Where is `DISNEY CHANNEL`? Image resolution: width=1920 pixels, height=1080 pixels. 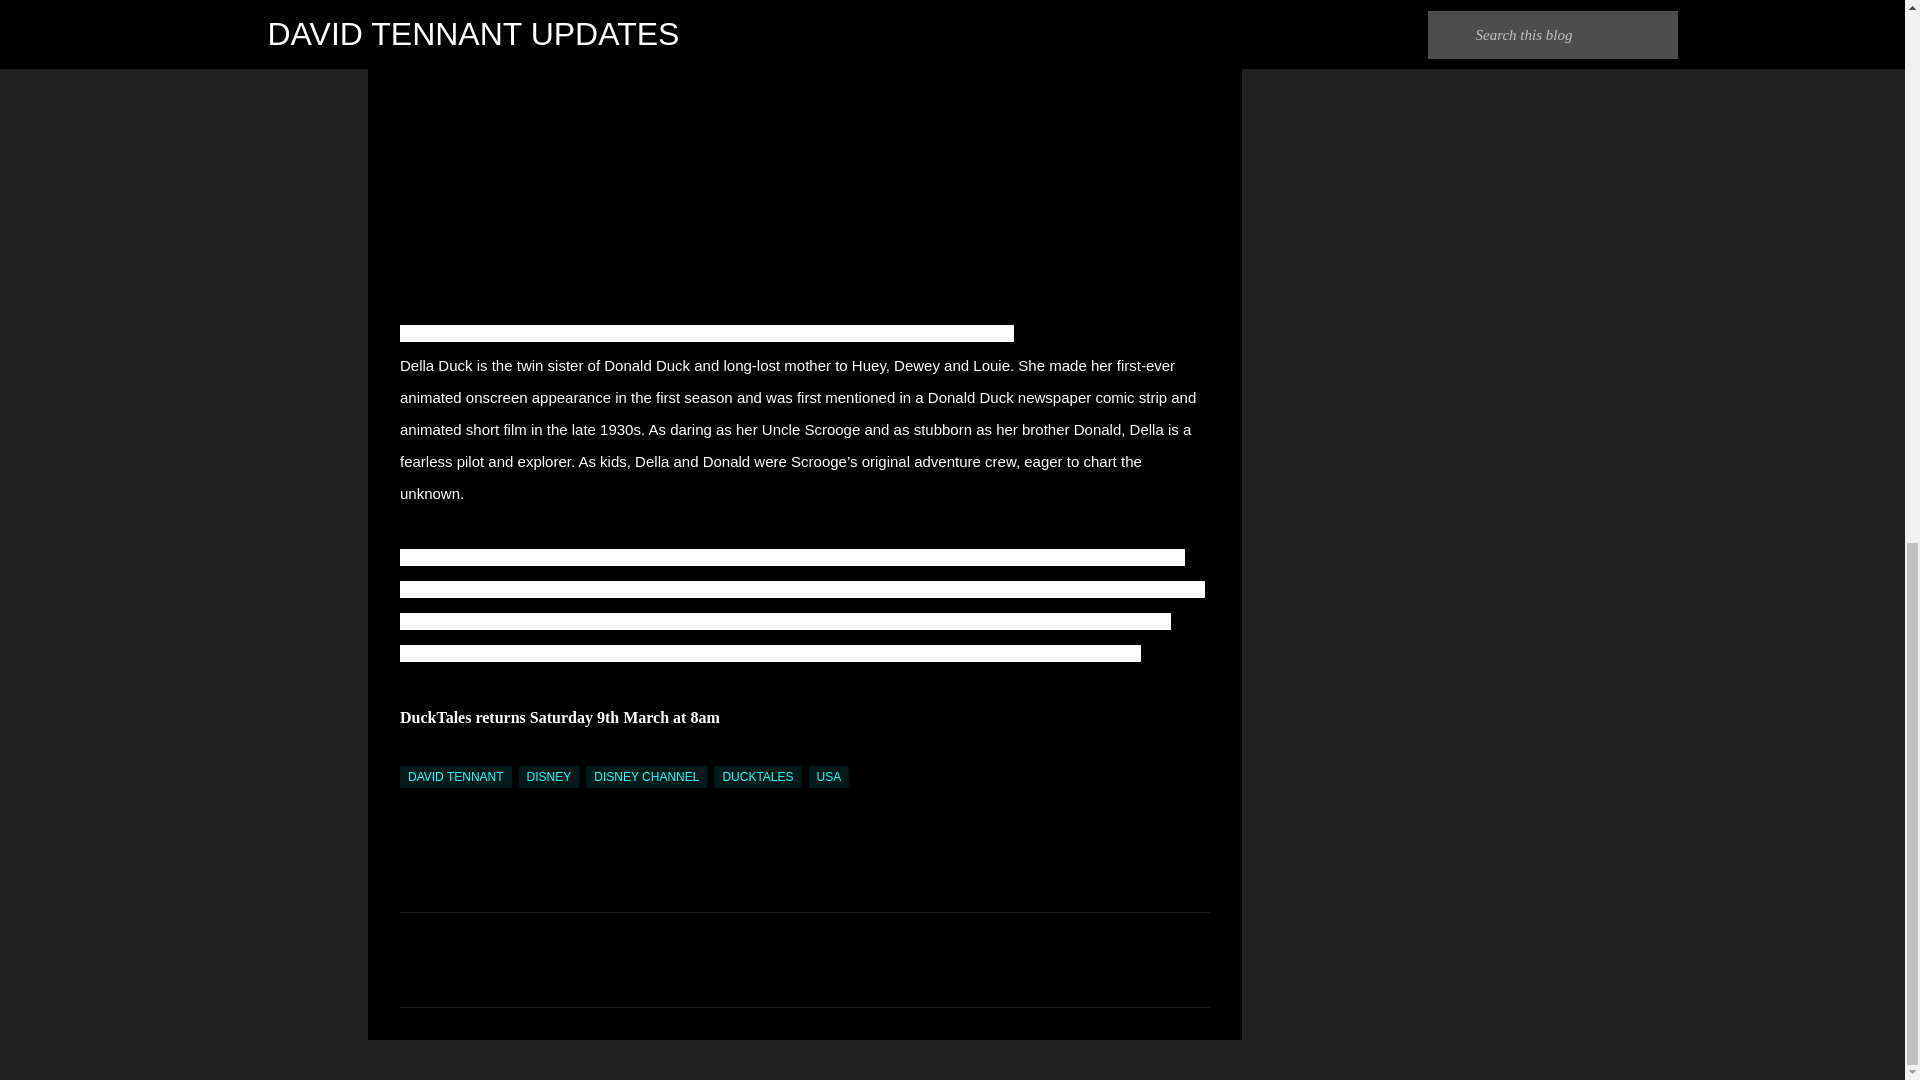 DISNEY CHANNEL is located at coordinates (646, 776).